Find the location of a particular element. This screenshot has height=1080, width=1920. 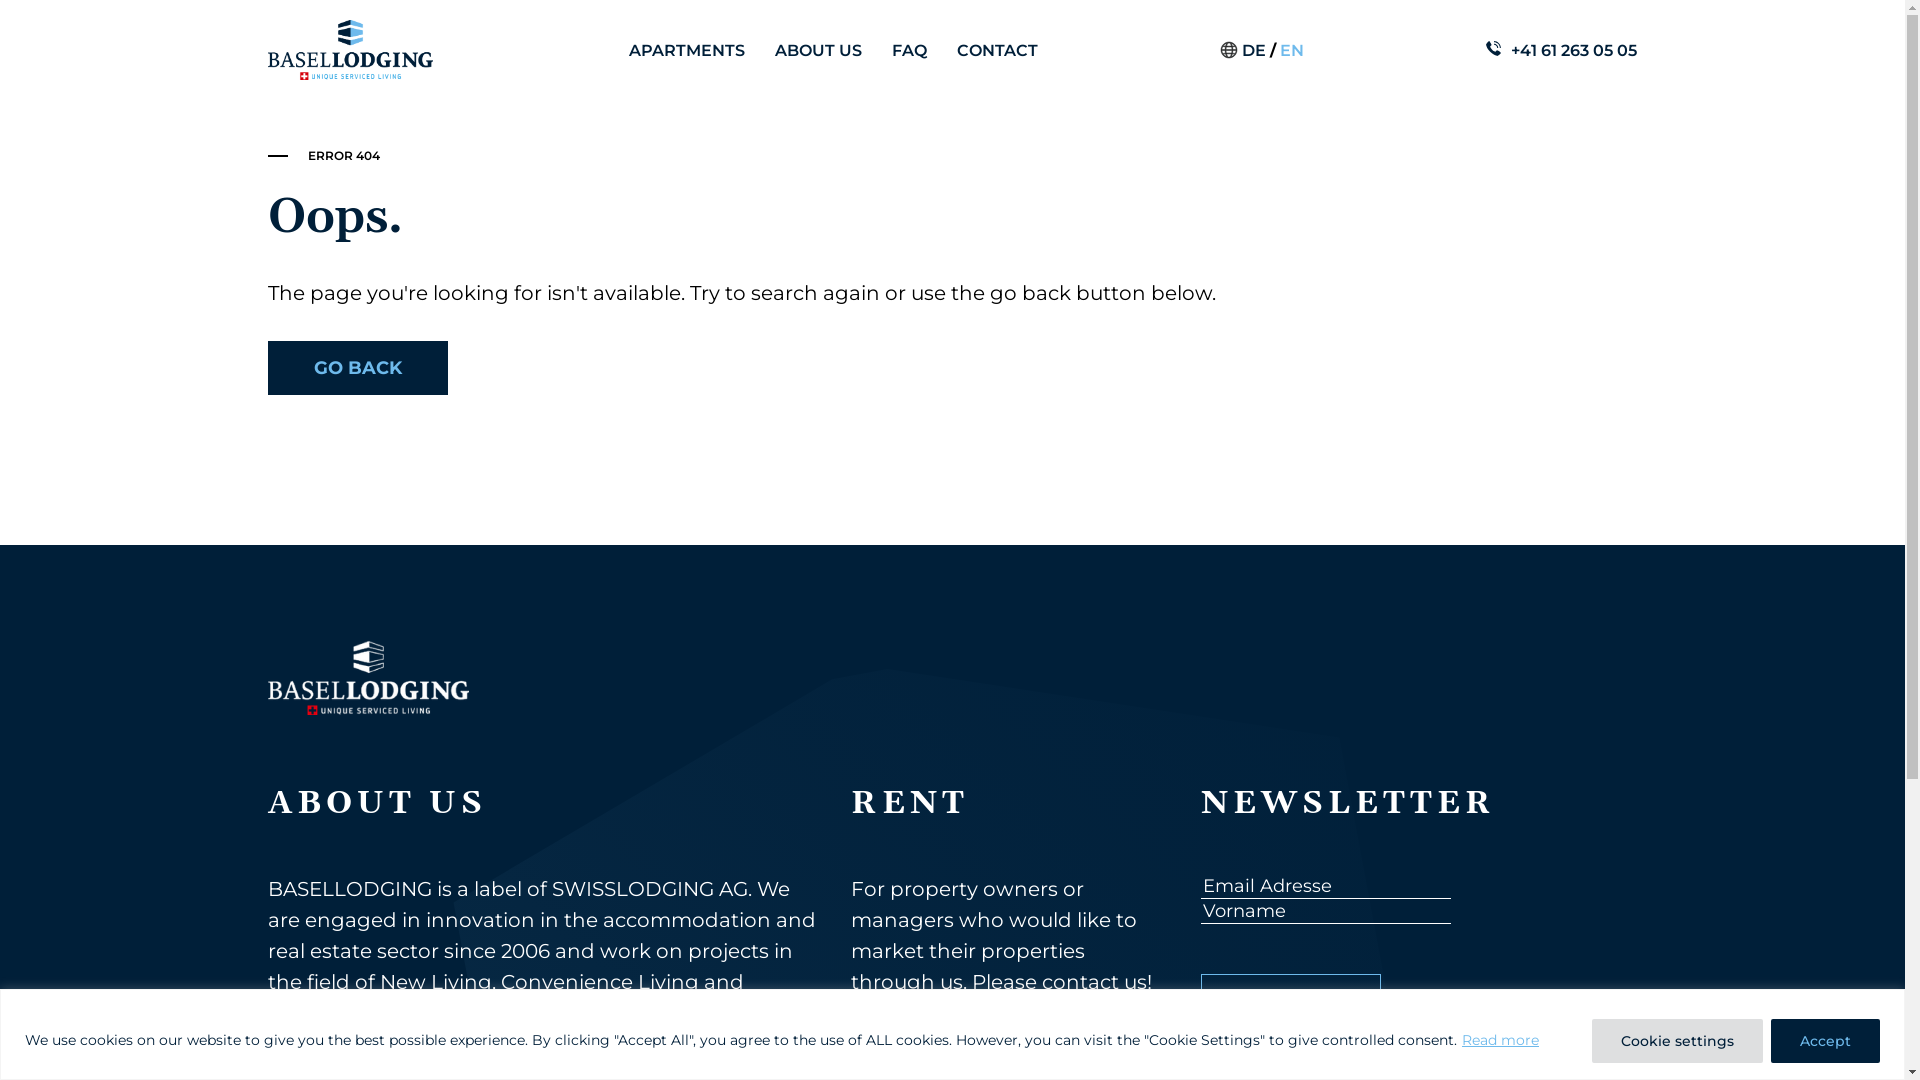

CONTACT is located at coordinates (998, 50).